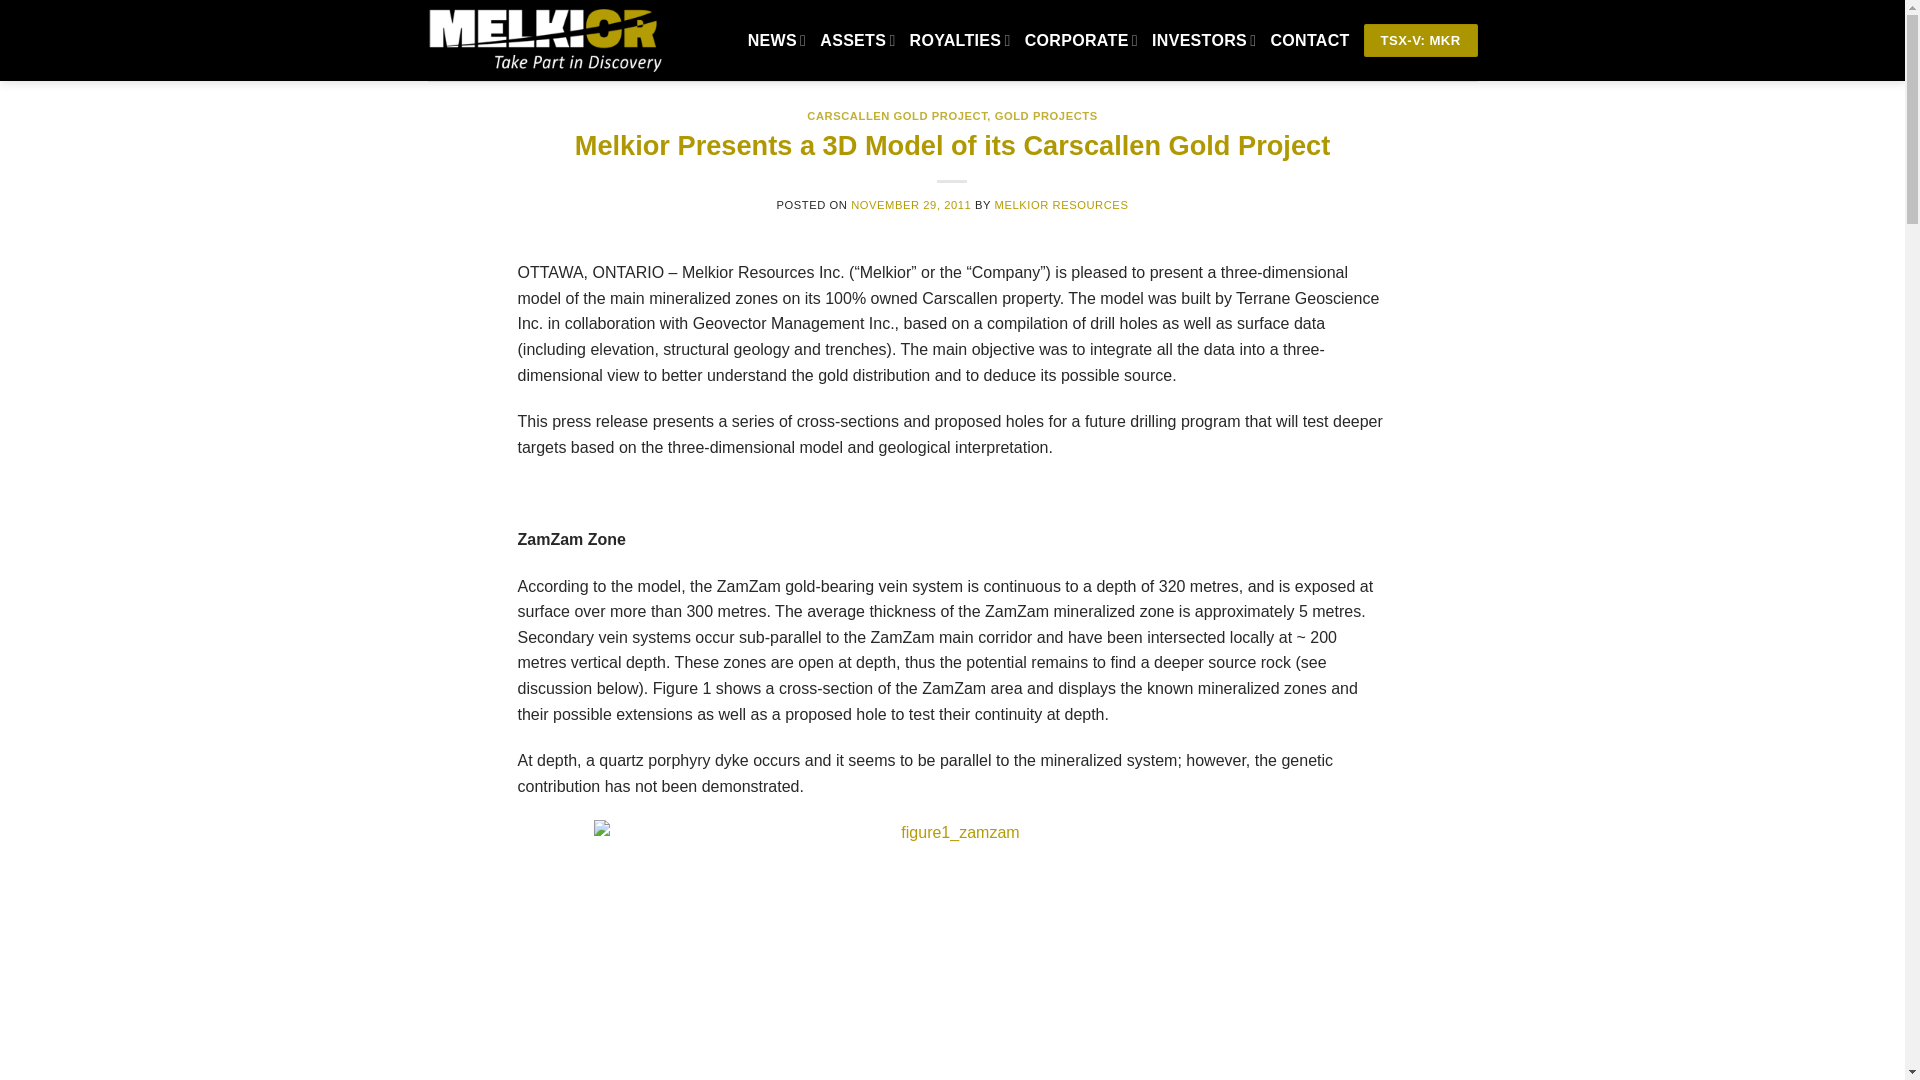 The width and height of the screenshot is (1920, 1080). What do you see at coordinates (1204, 40) in the screenshot?
I see `INVESTORS` at bounding box center [1204, 40].